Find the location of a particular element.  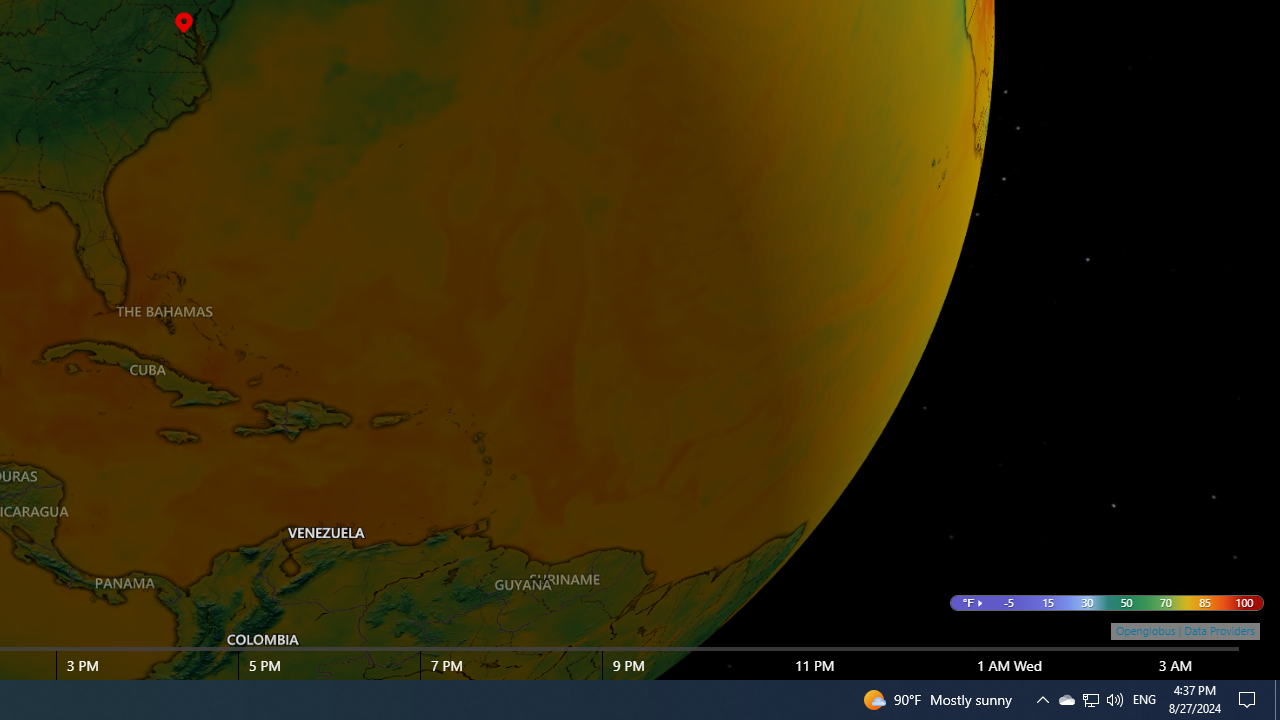

Tray Input Indicator - English (United States) is located at coordinates (1144, 700).